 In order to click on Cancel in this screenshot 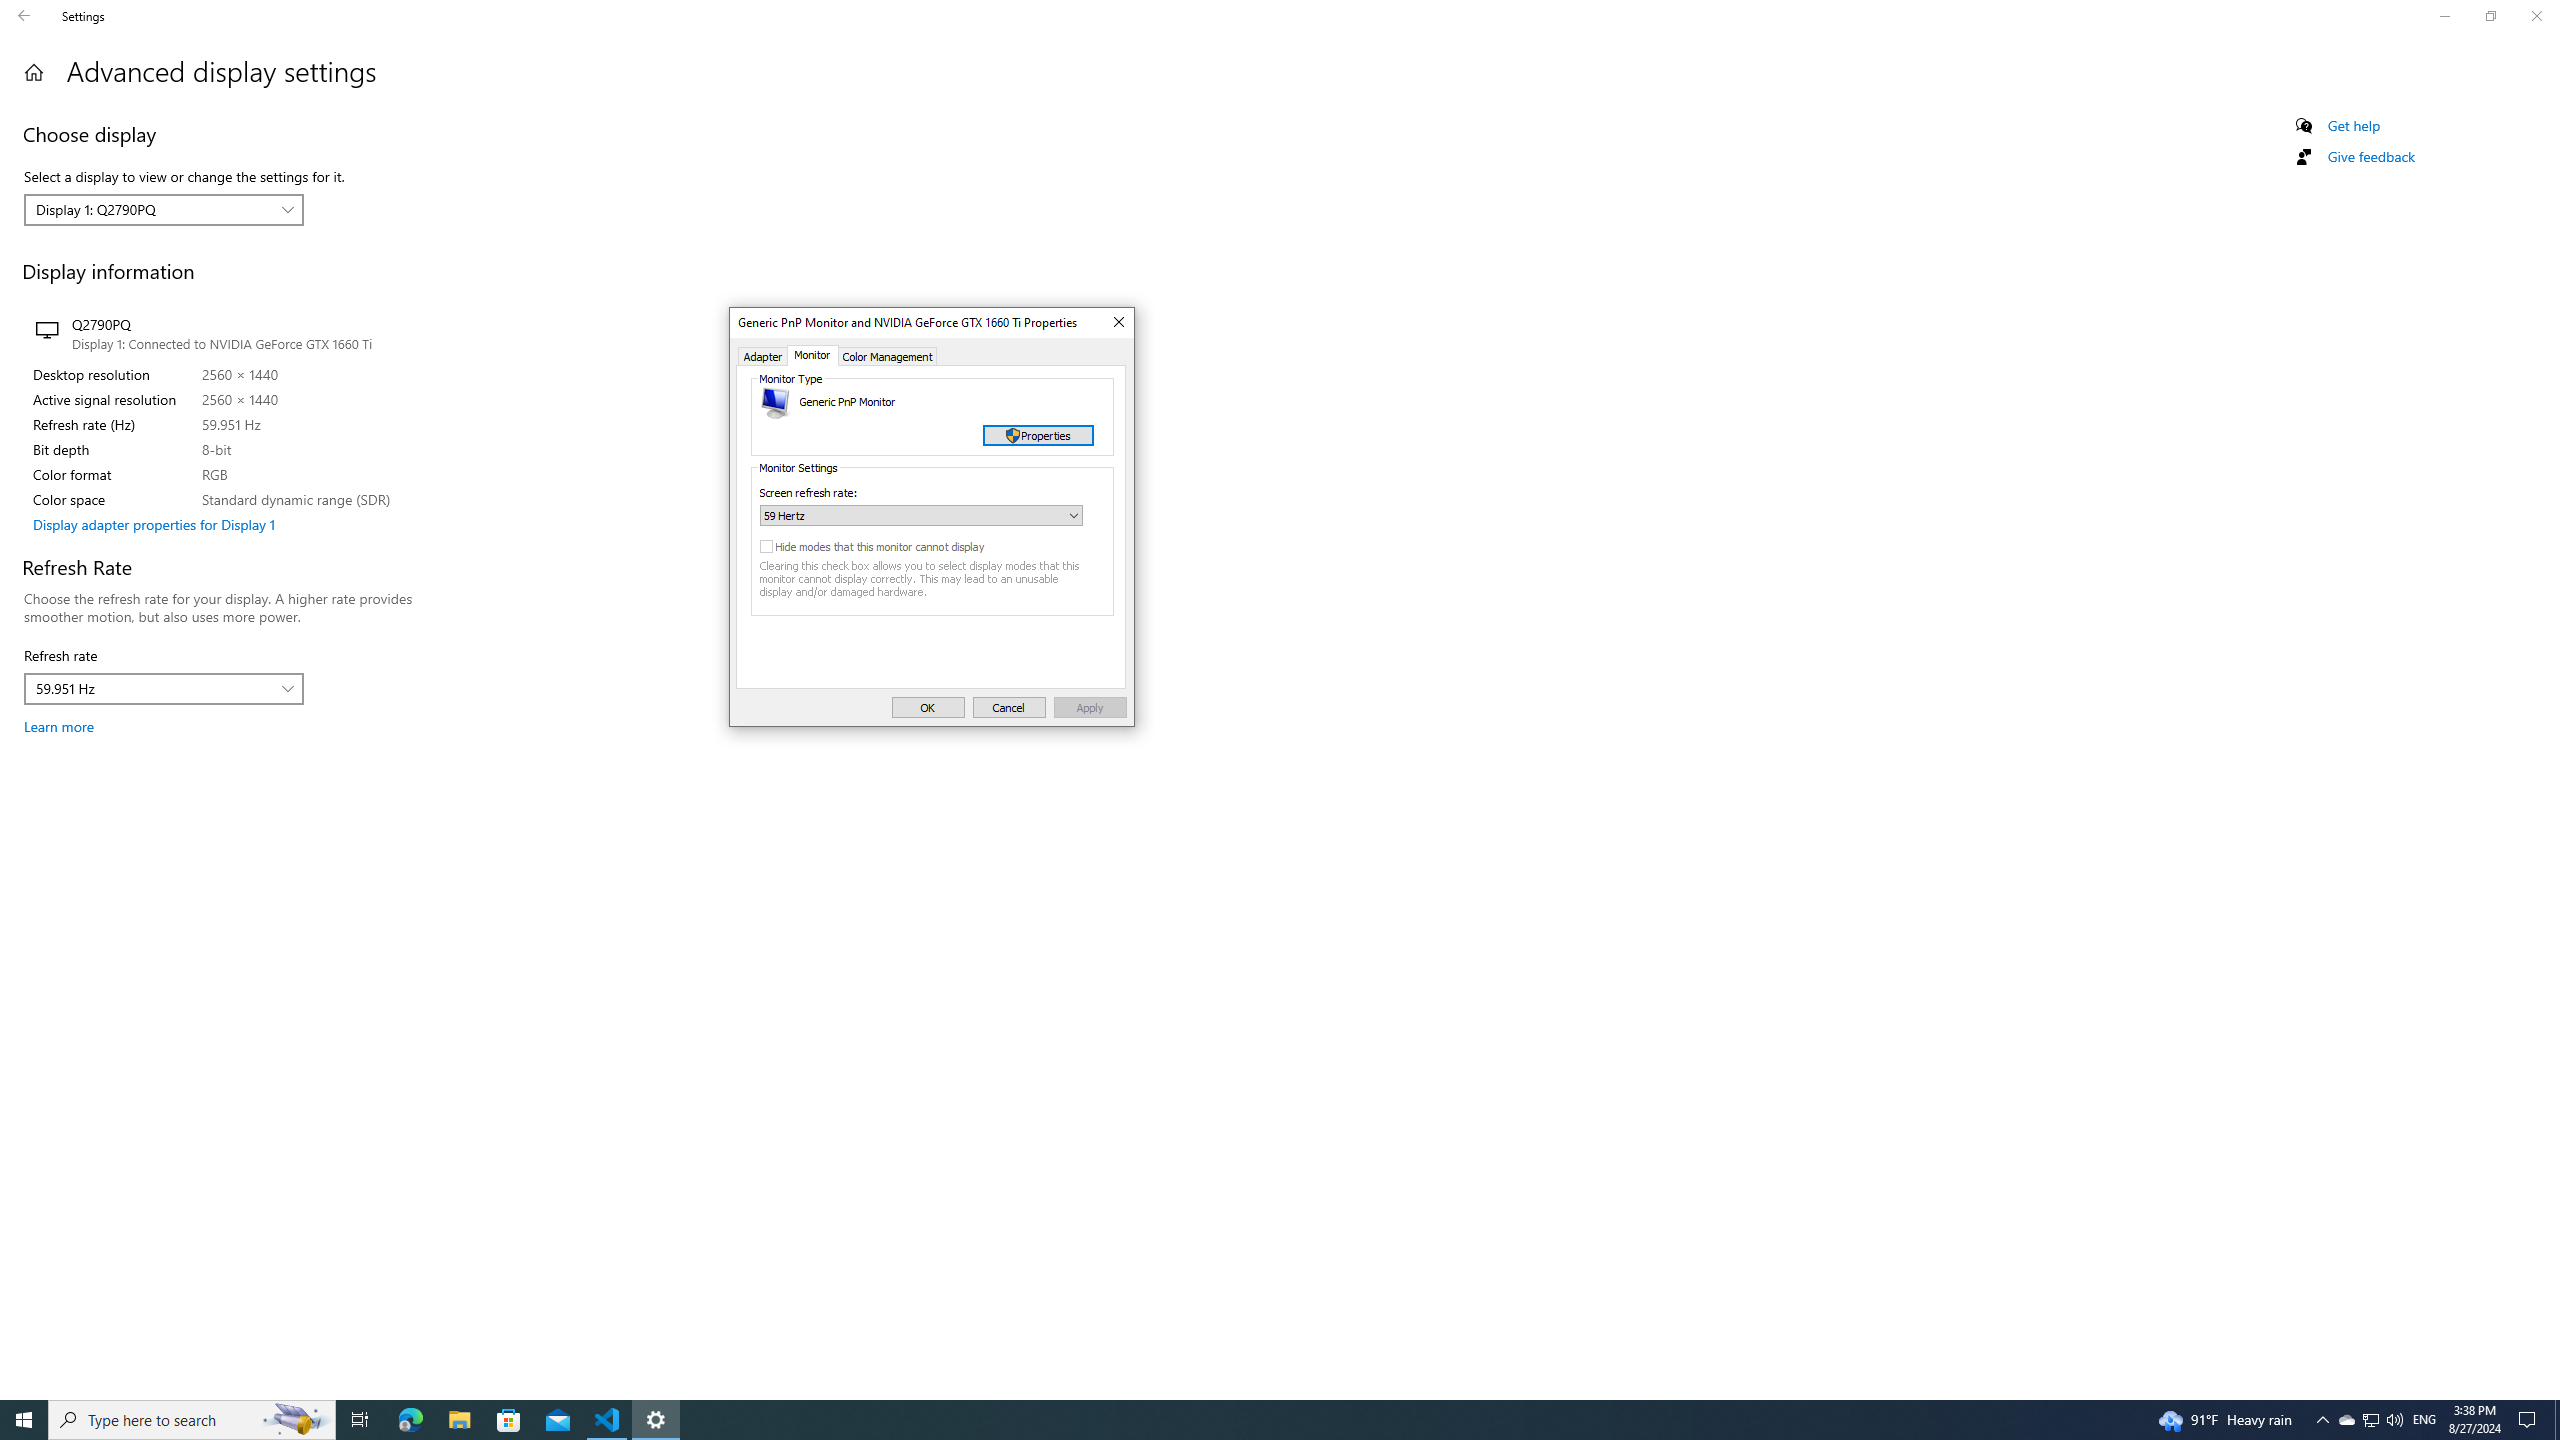, I will do `click(1010, 706)`.